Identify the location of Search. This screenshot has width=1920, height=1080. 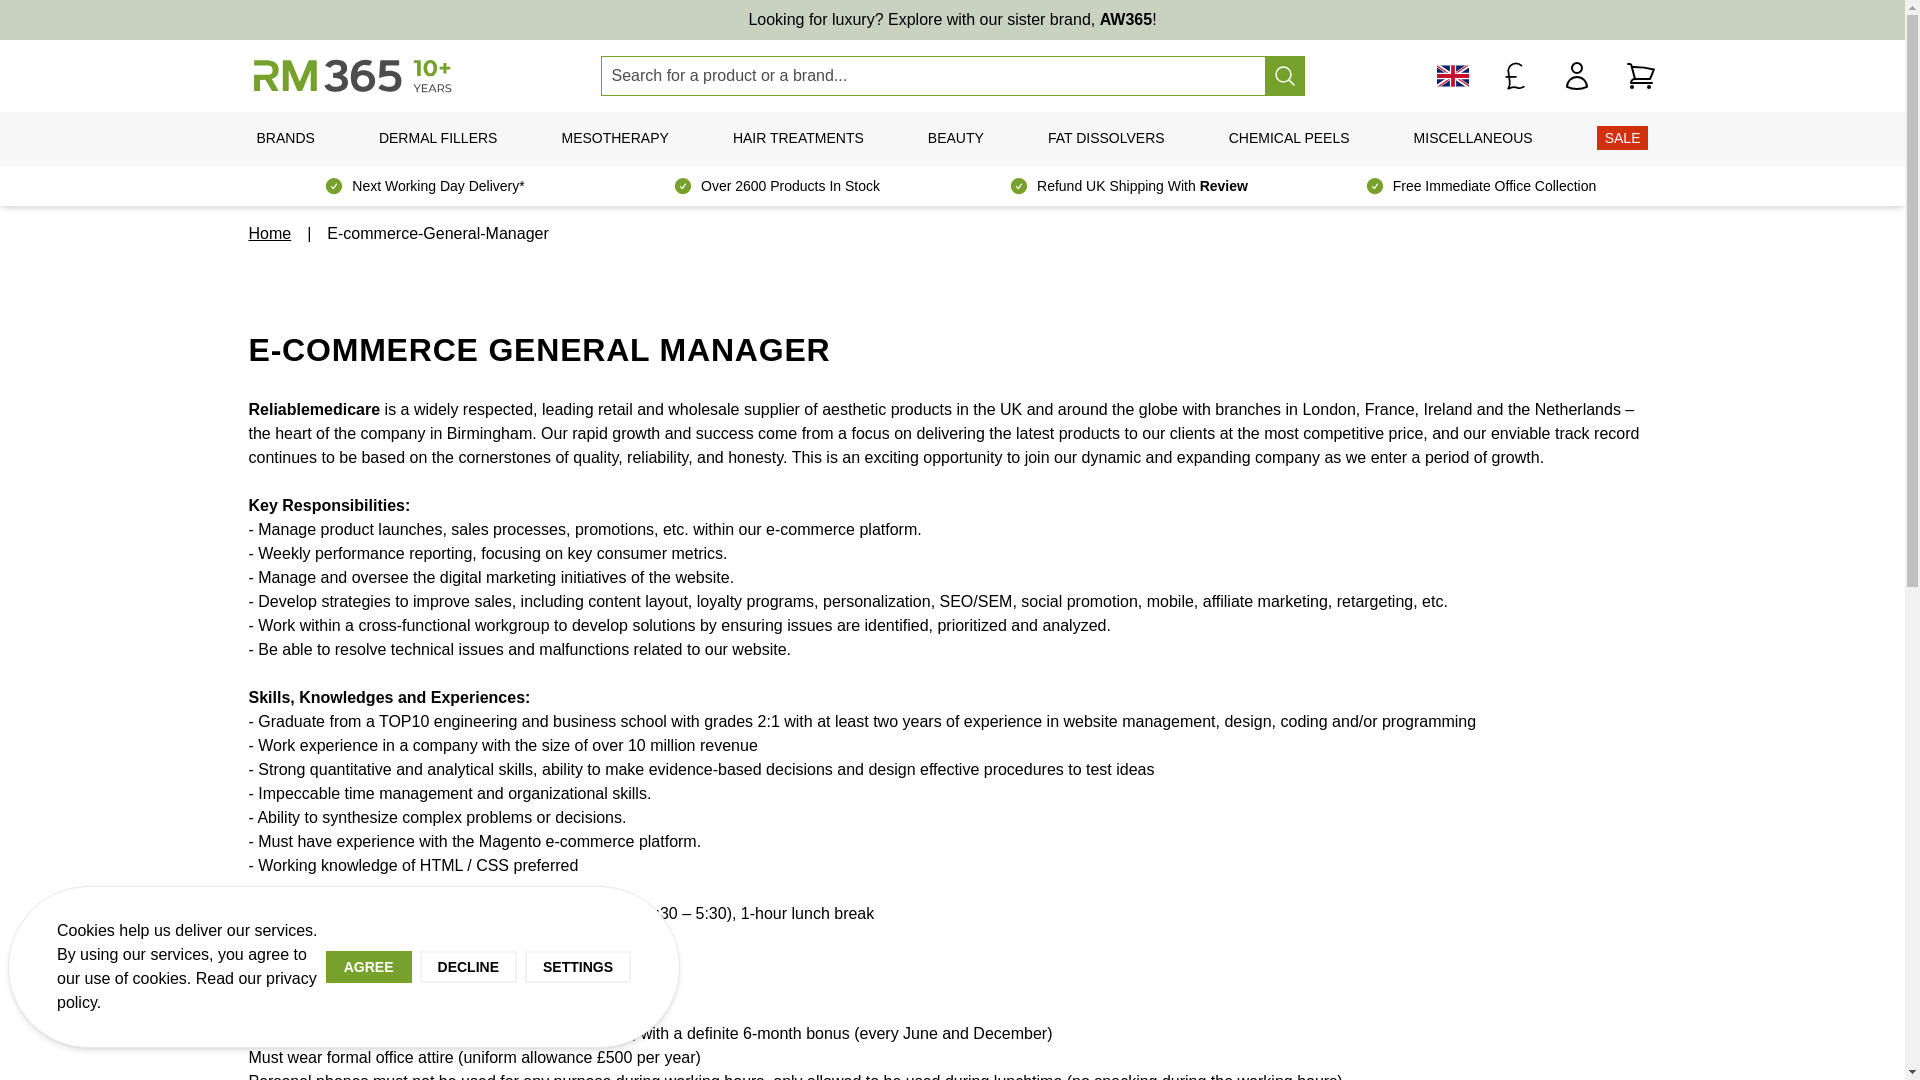
(1283, 76).